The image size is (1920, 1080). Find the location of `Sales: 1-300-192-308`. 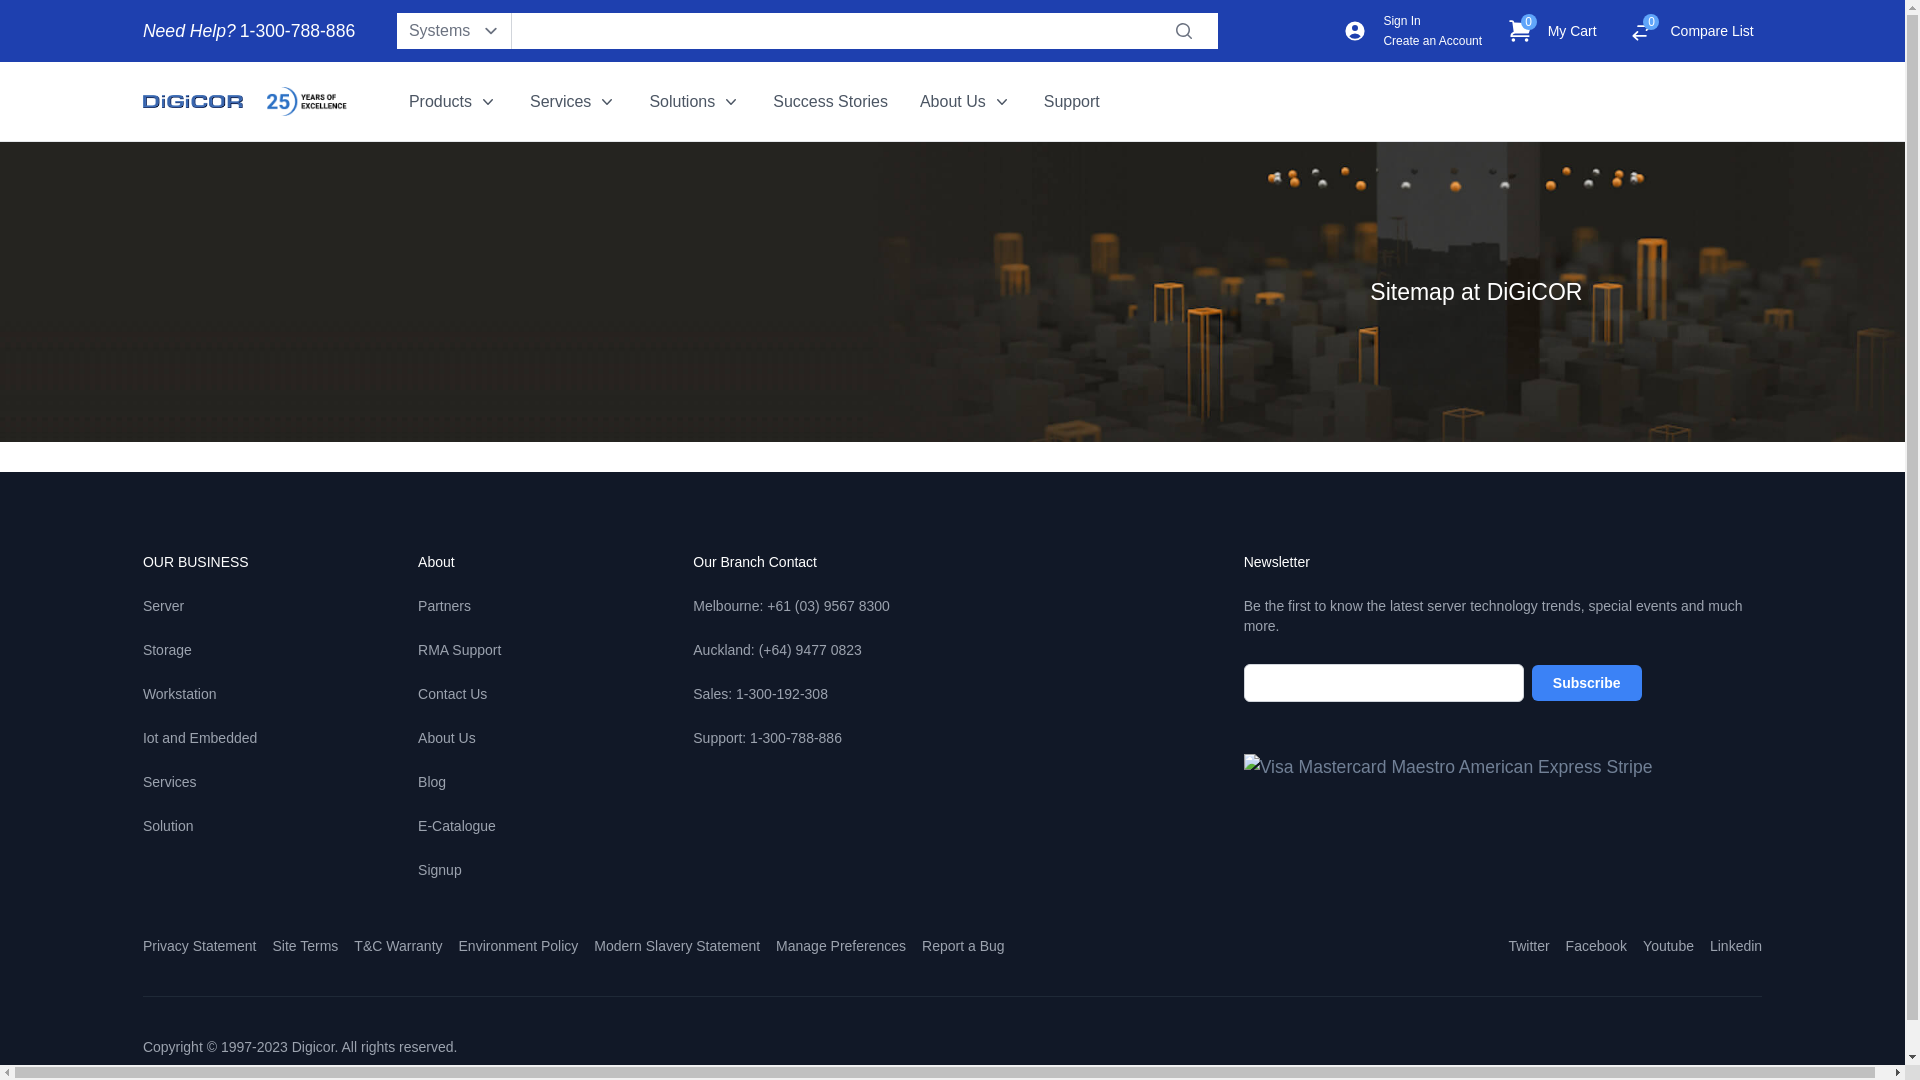

Sales: 1-300-192-308 is located at coordinates (760, 694).